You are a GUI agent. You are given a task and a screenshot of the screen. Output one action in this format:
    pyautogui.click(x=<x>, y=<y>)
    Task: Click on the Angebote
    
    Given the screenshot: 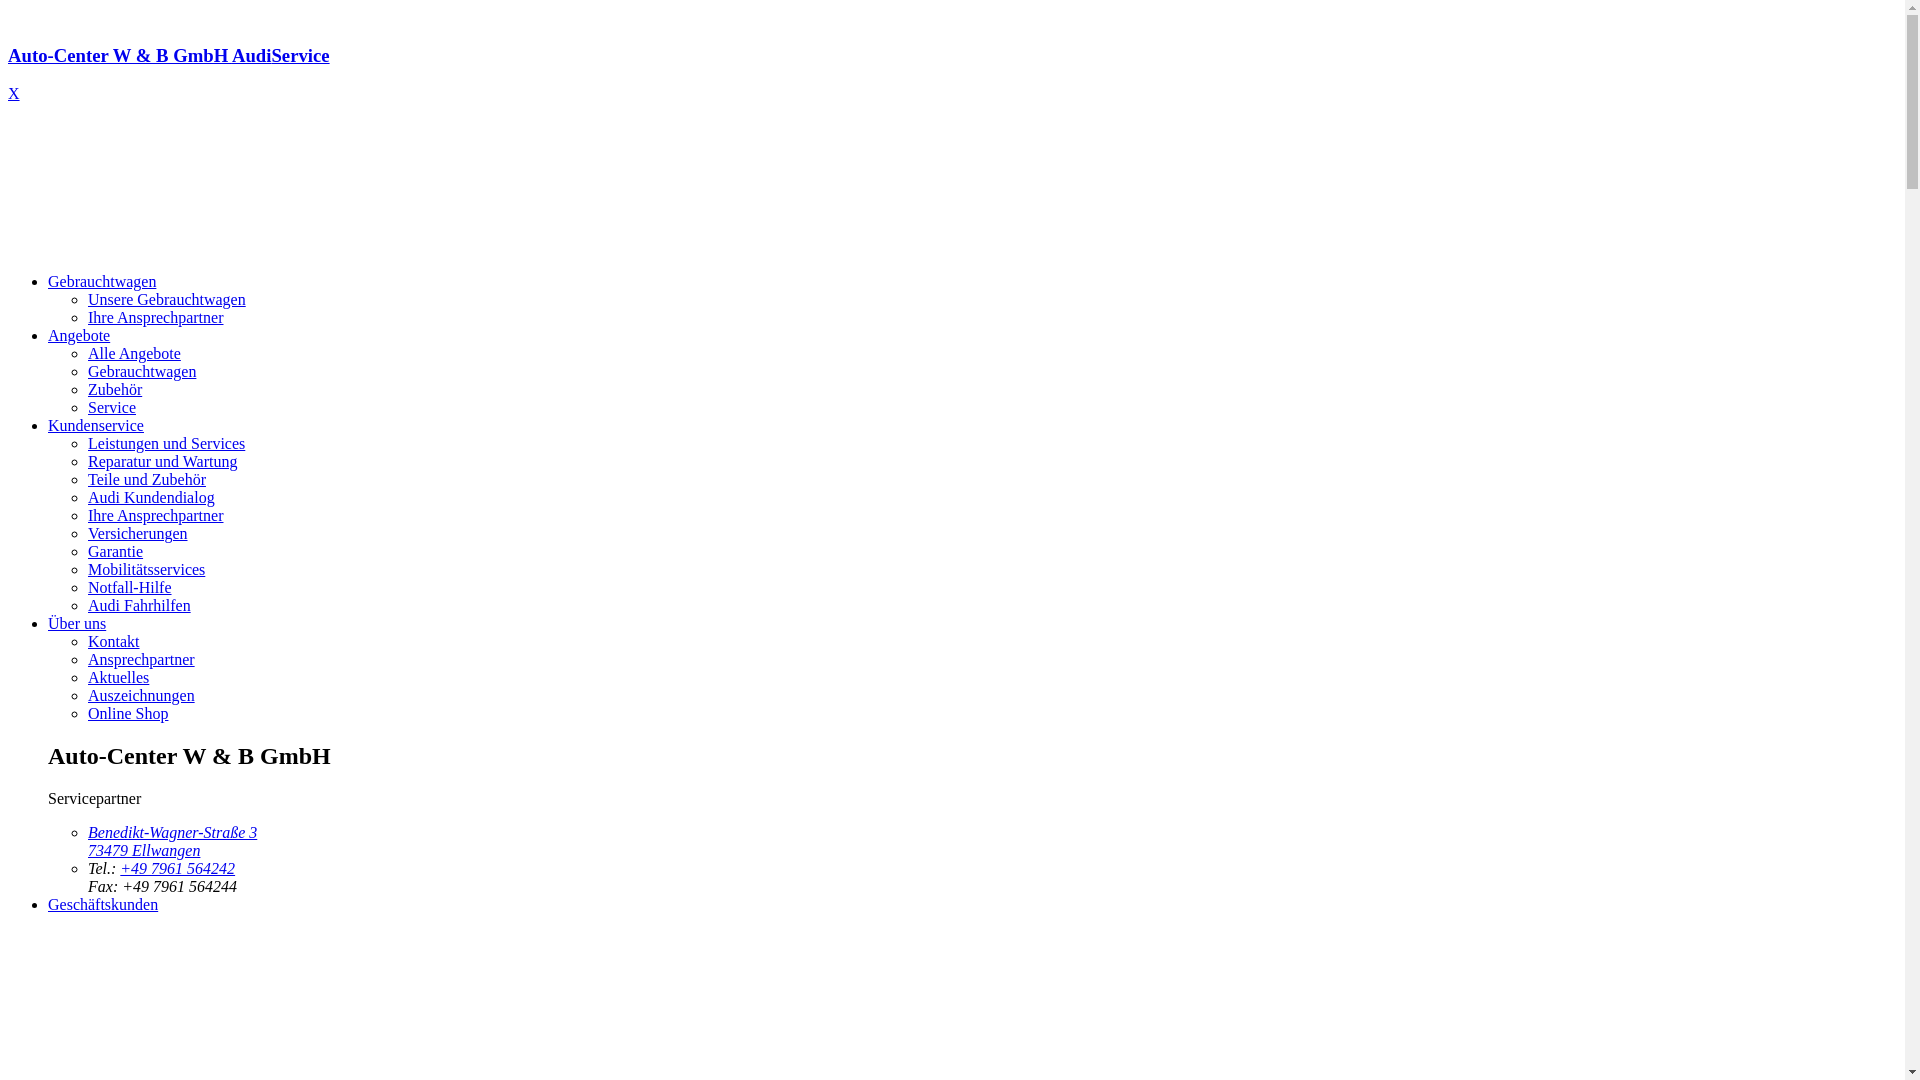 What is the action you would take?
    pyautogui.click(x=79, y=336)
    